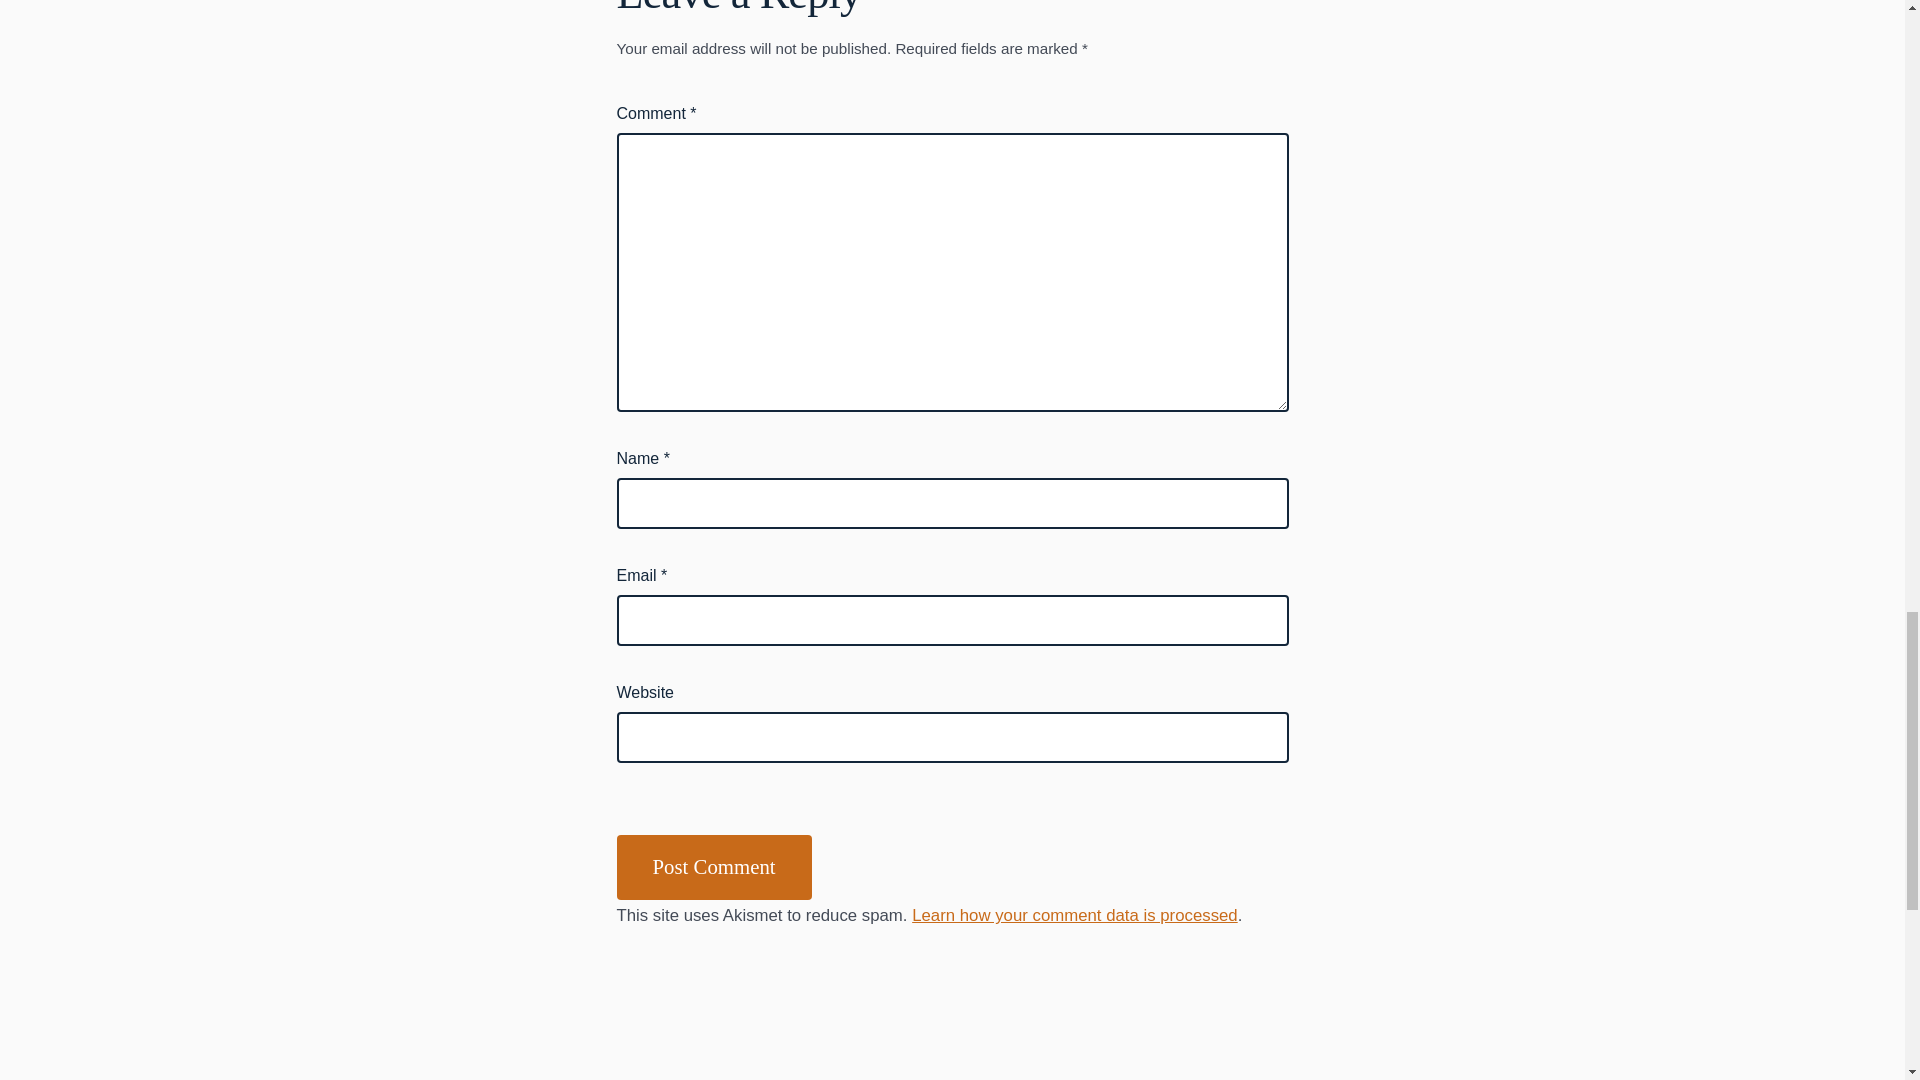 The height and width of the screenshot is (1080, 1920). Describe the element at coordinates (713, 867) in the screenshot. I see `Post Comment` at that location.